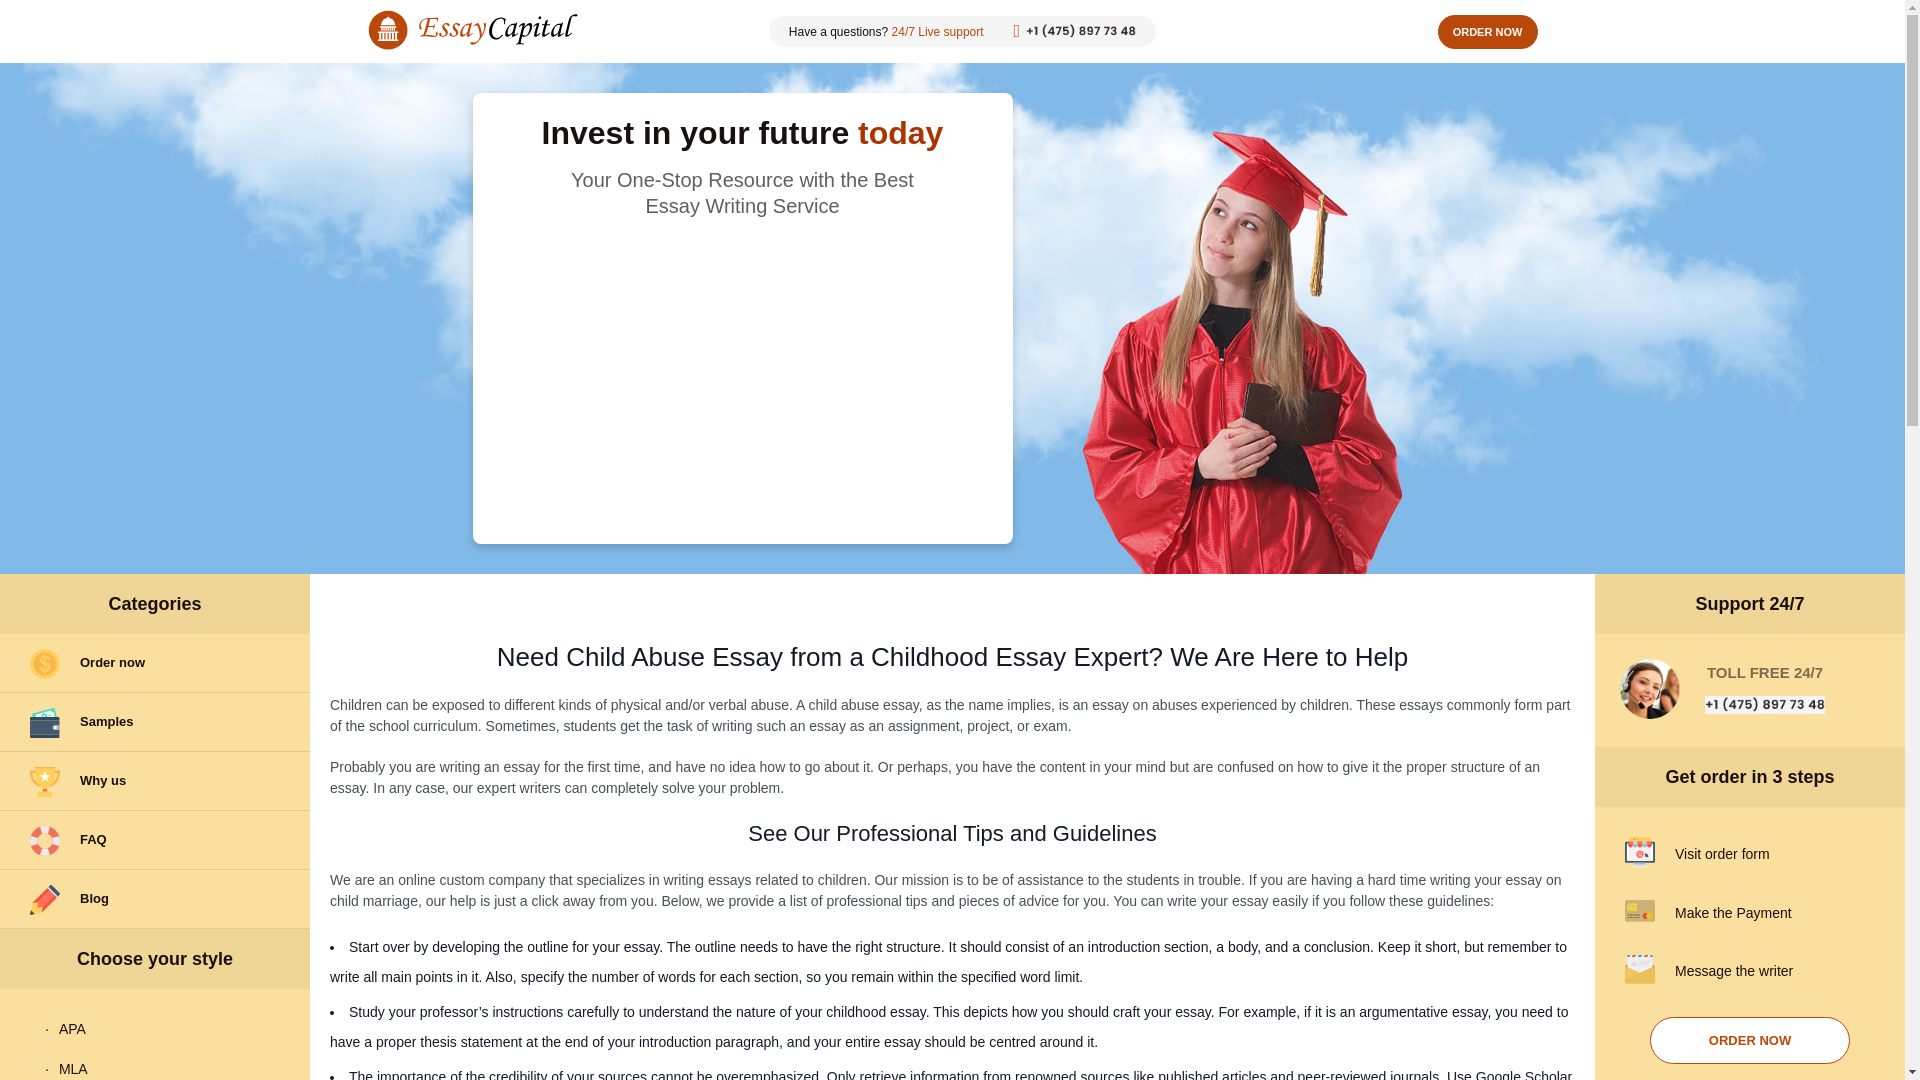 This screenshot has width=1920, height=1080. I want to click on Order now, so click(154, 663).